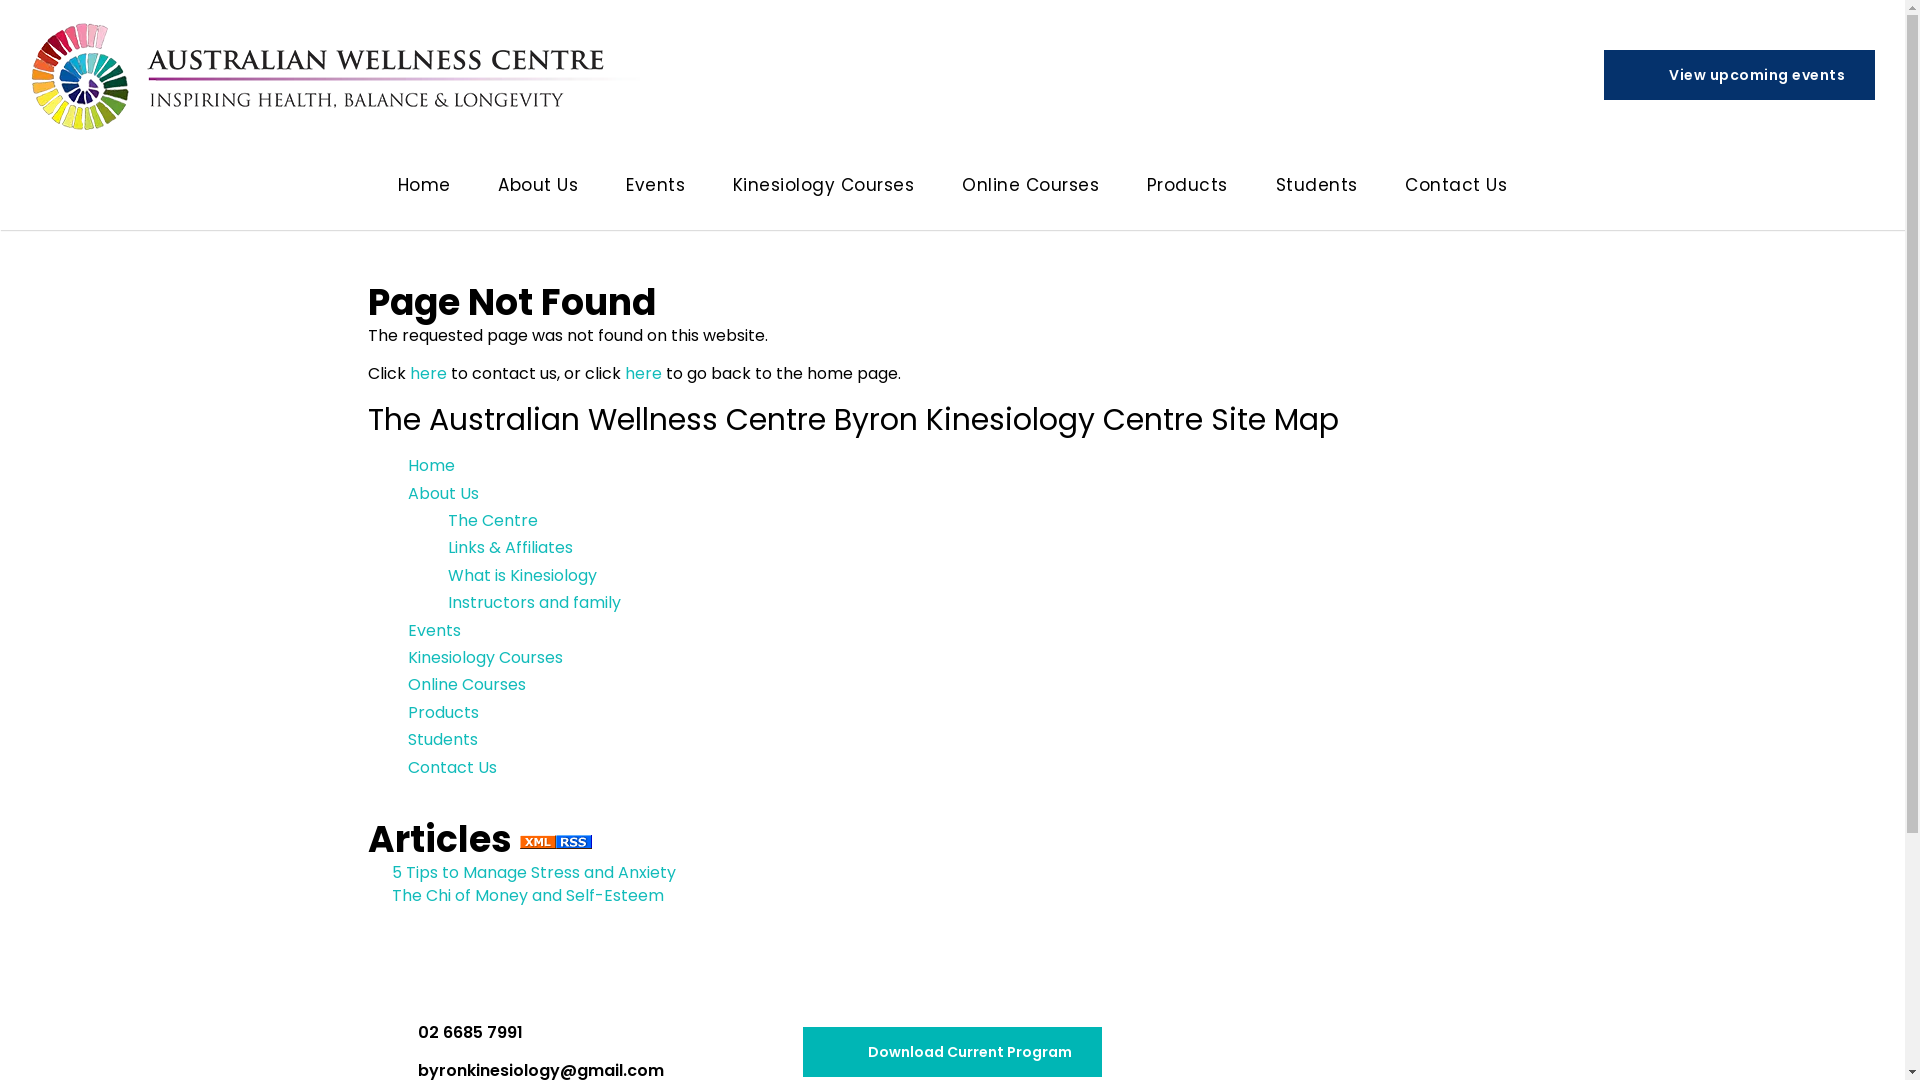 Image resolution: width=1920 pixels, height=1080 pixels. Describe the element at coordinates (434, 630) in the screenshot. I see `Events` at that location.